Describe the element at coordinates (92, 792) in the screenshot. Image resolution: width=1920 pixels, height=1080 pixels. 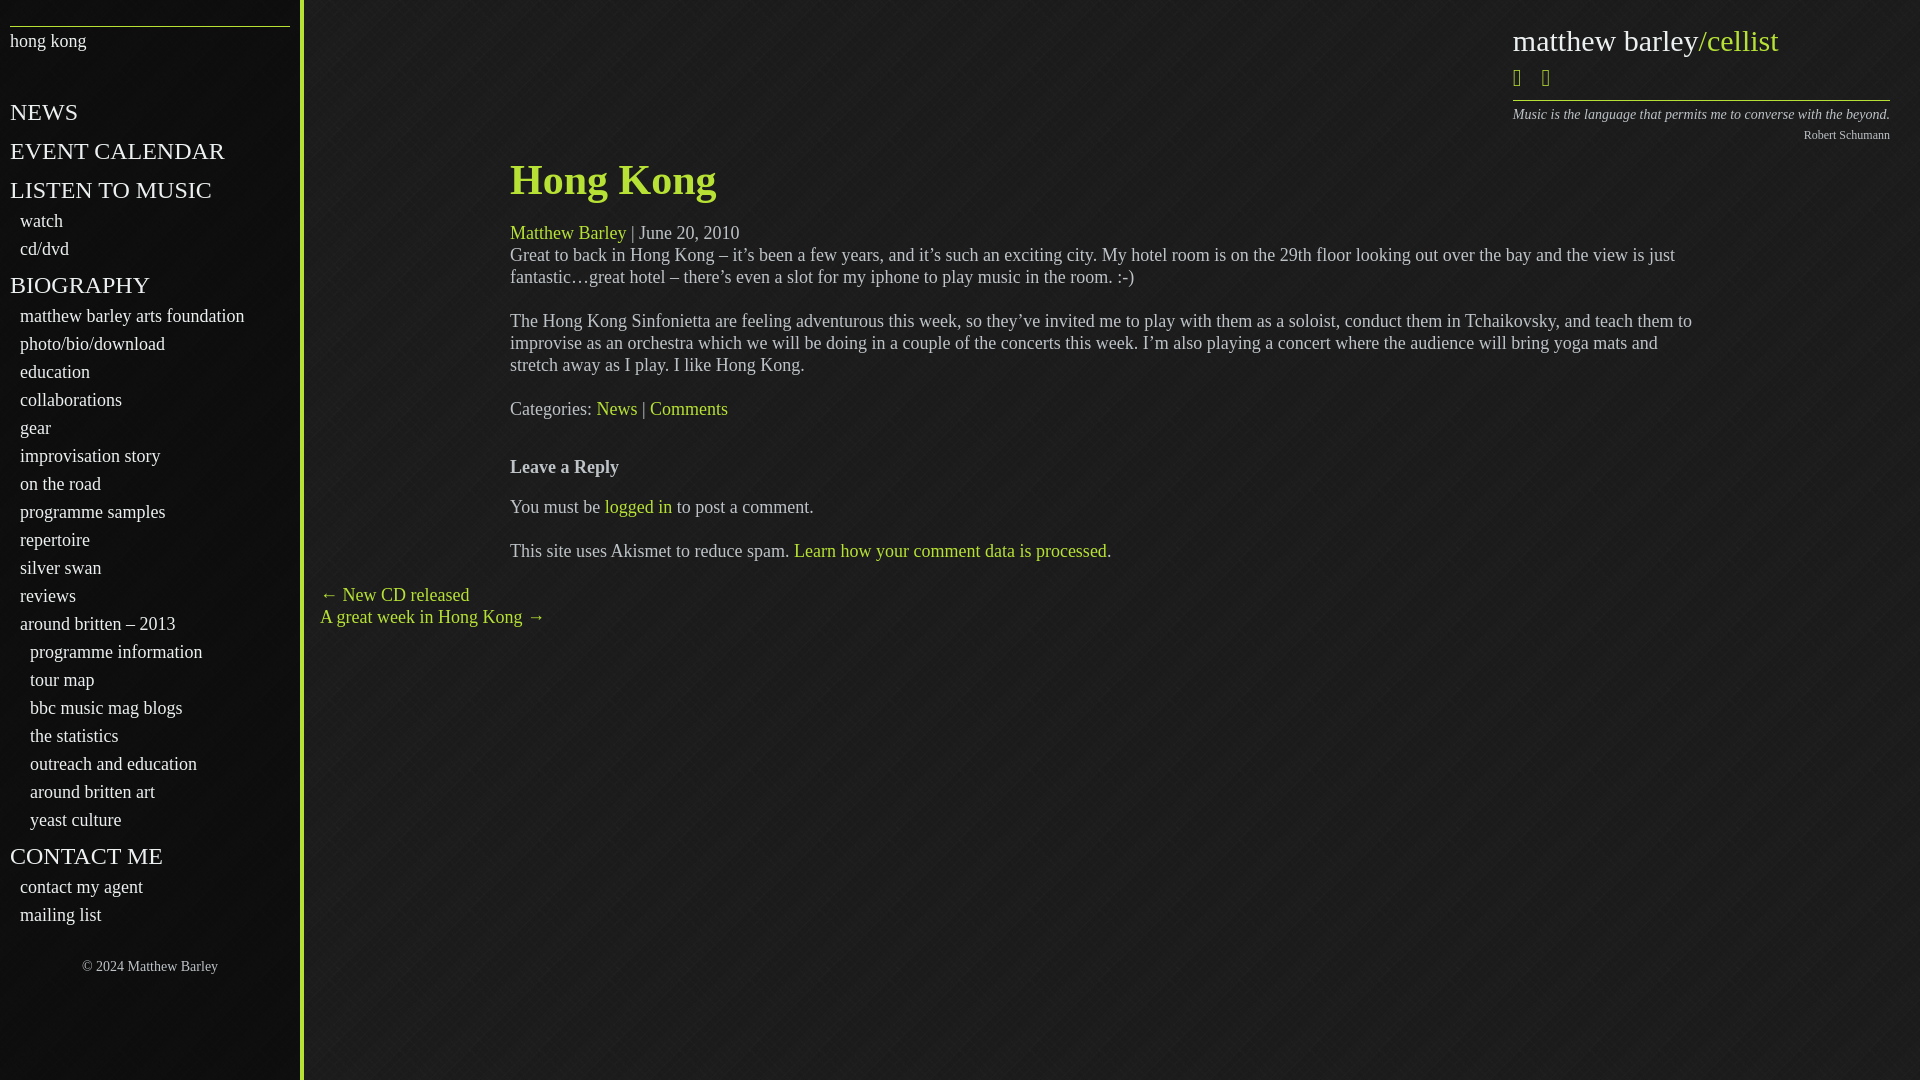
I see `around britten art` at that location.